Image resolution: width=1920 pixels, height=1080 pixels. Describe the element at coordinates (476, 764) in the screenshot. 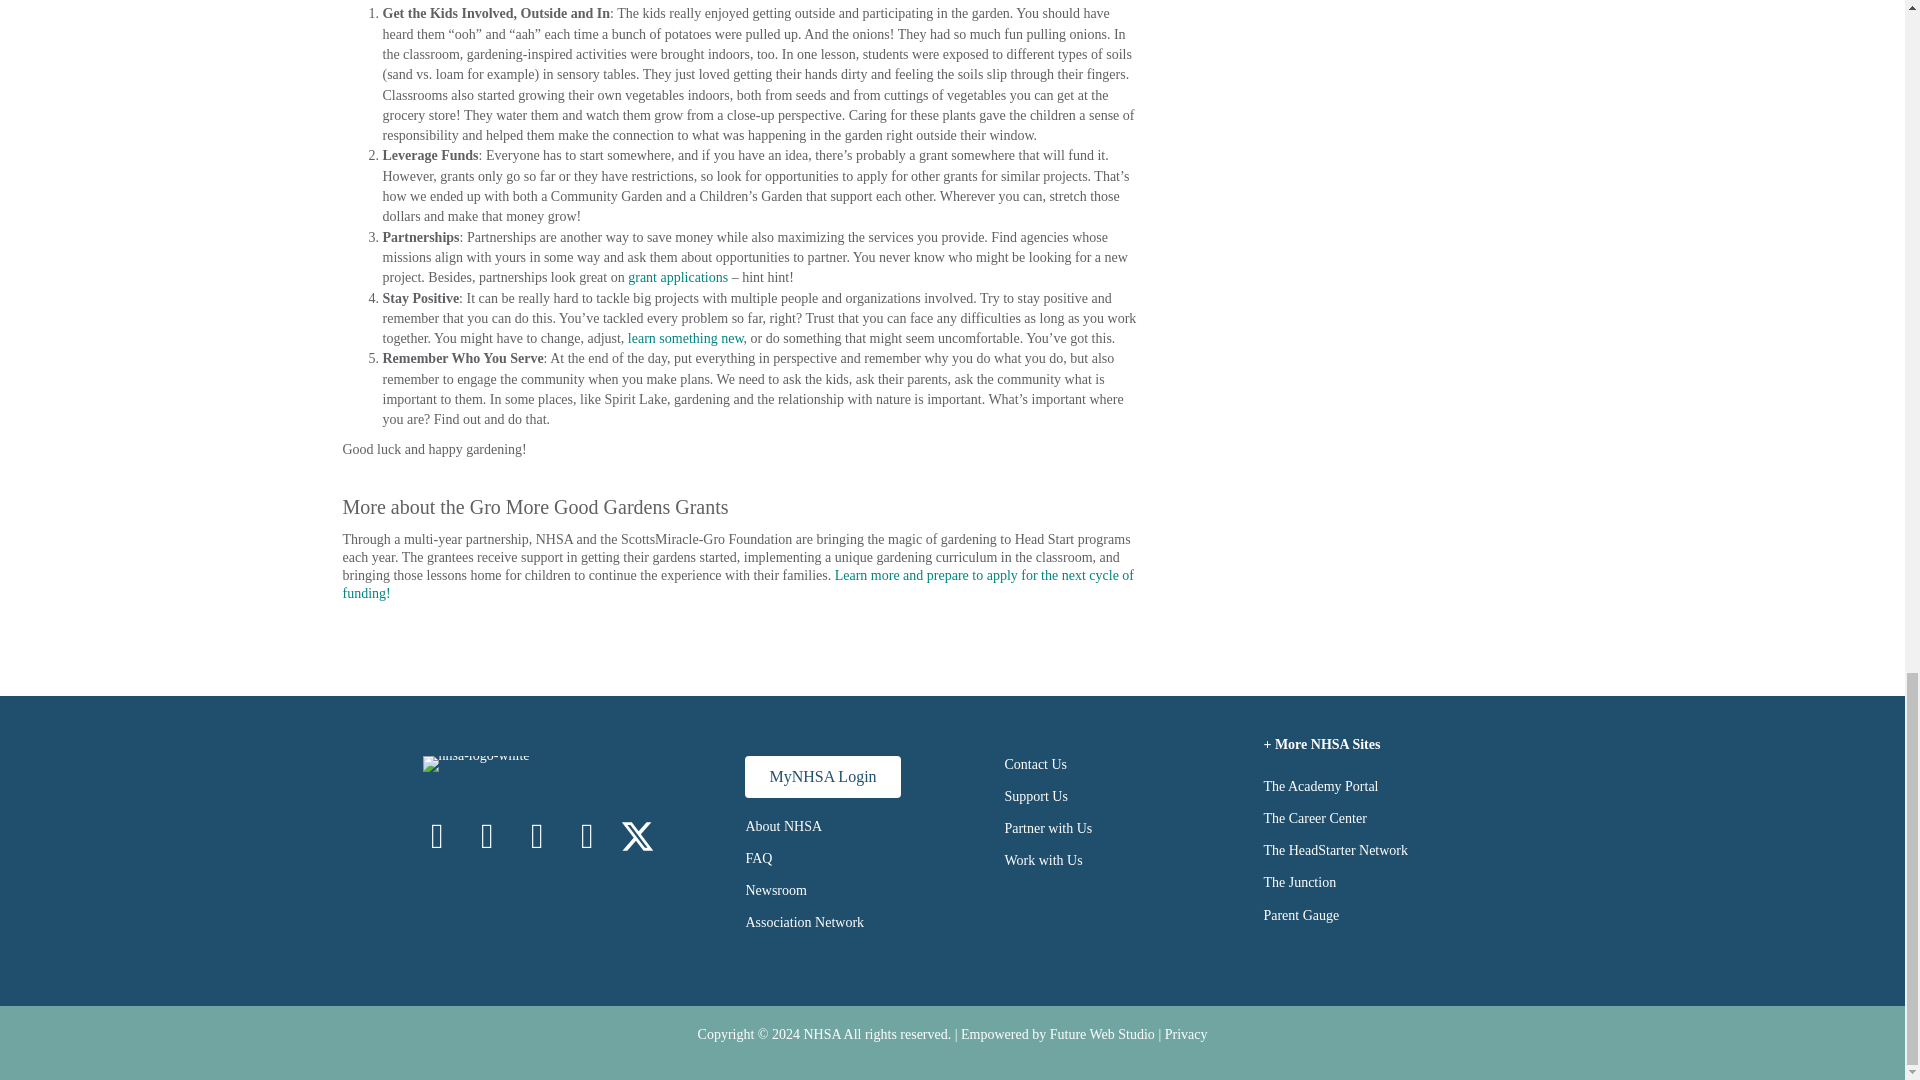

I see `nhsa-logo-white` at that location.